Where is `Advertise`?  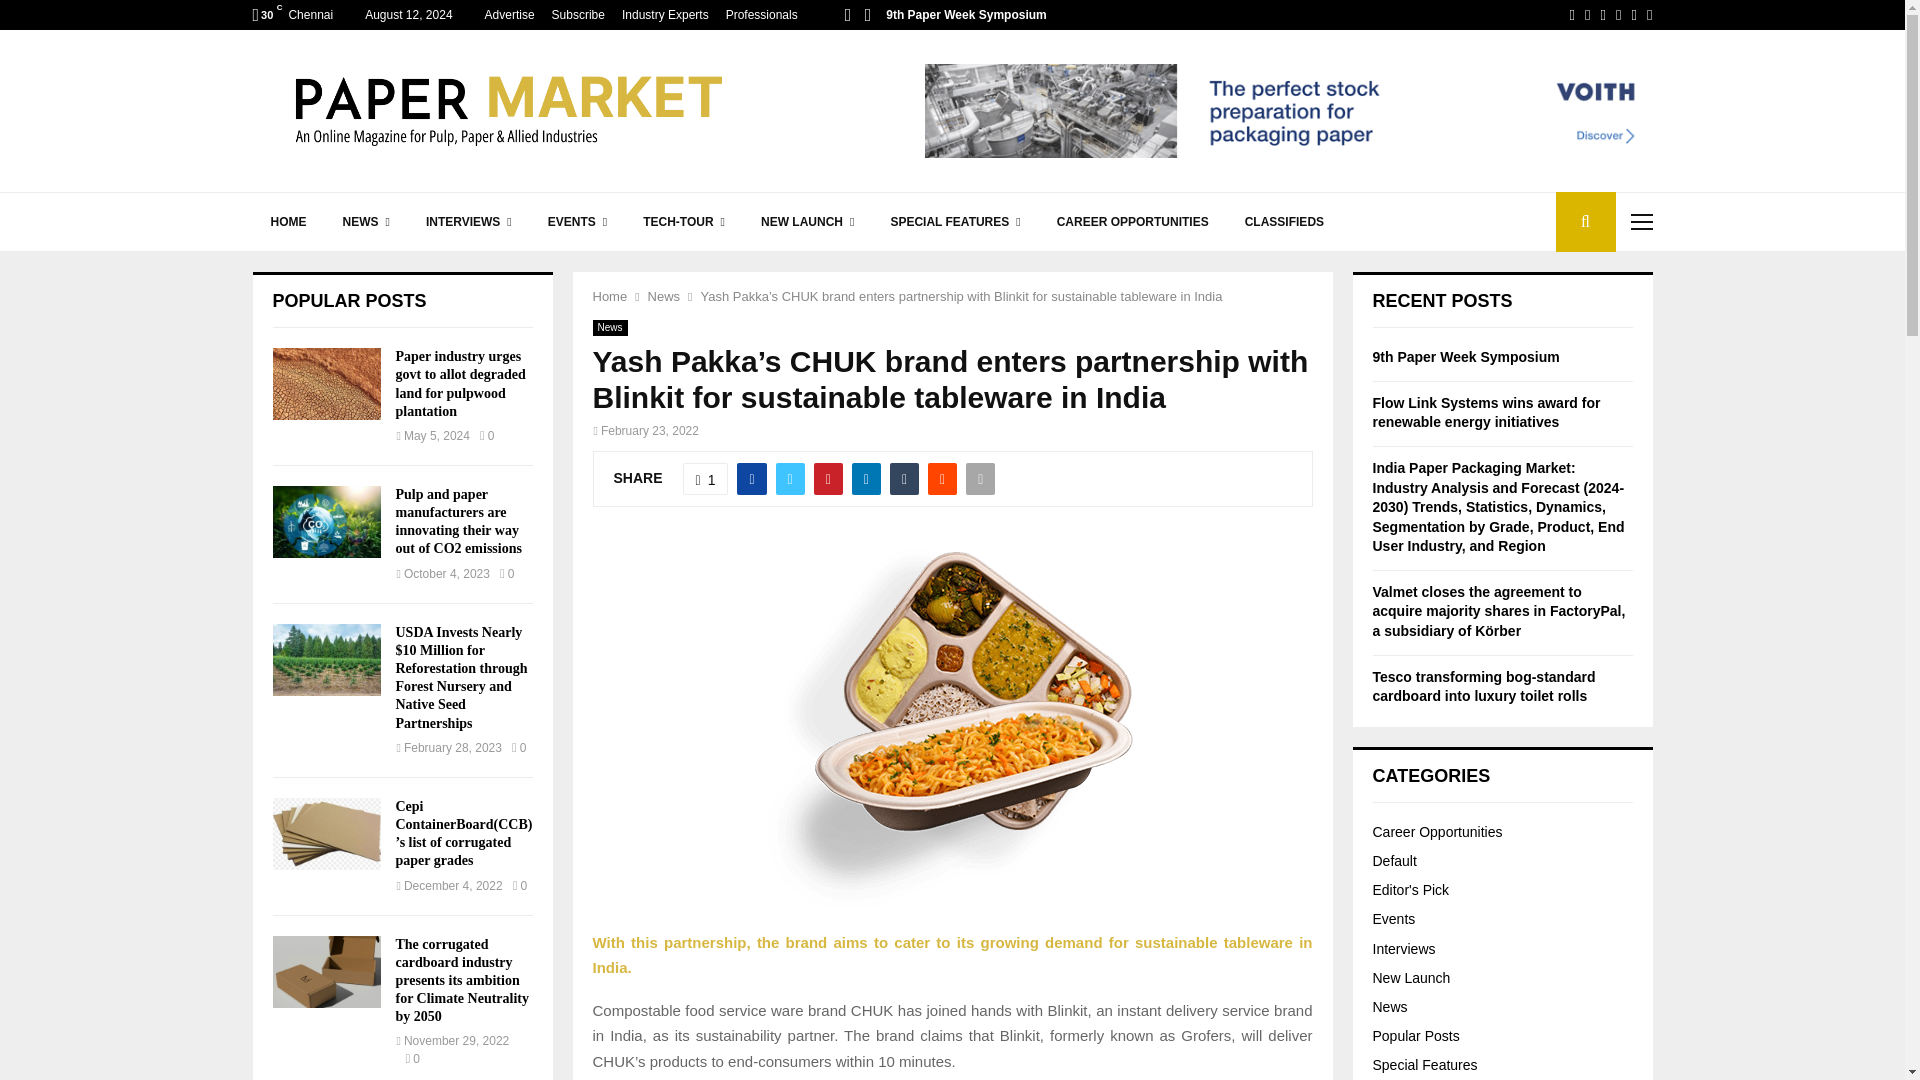 Advertise is located at coordinates (510, 15).